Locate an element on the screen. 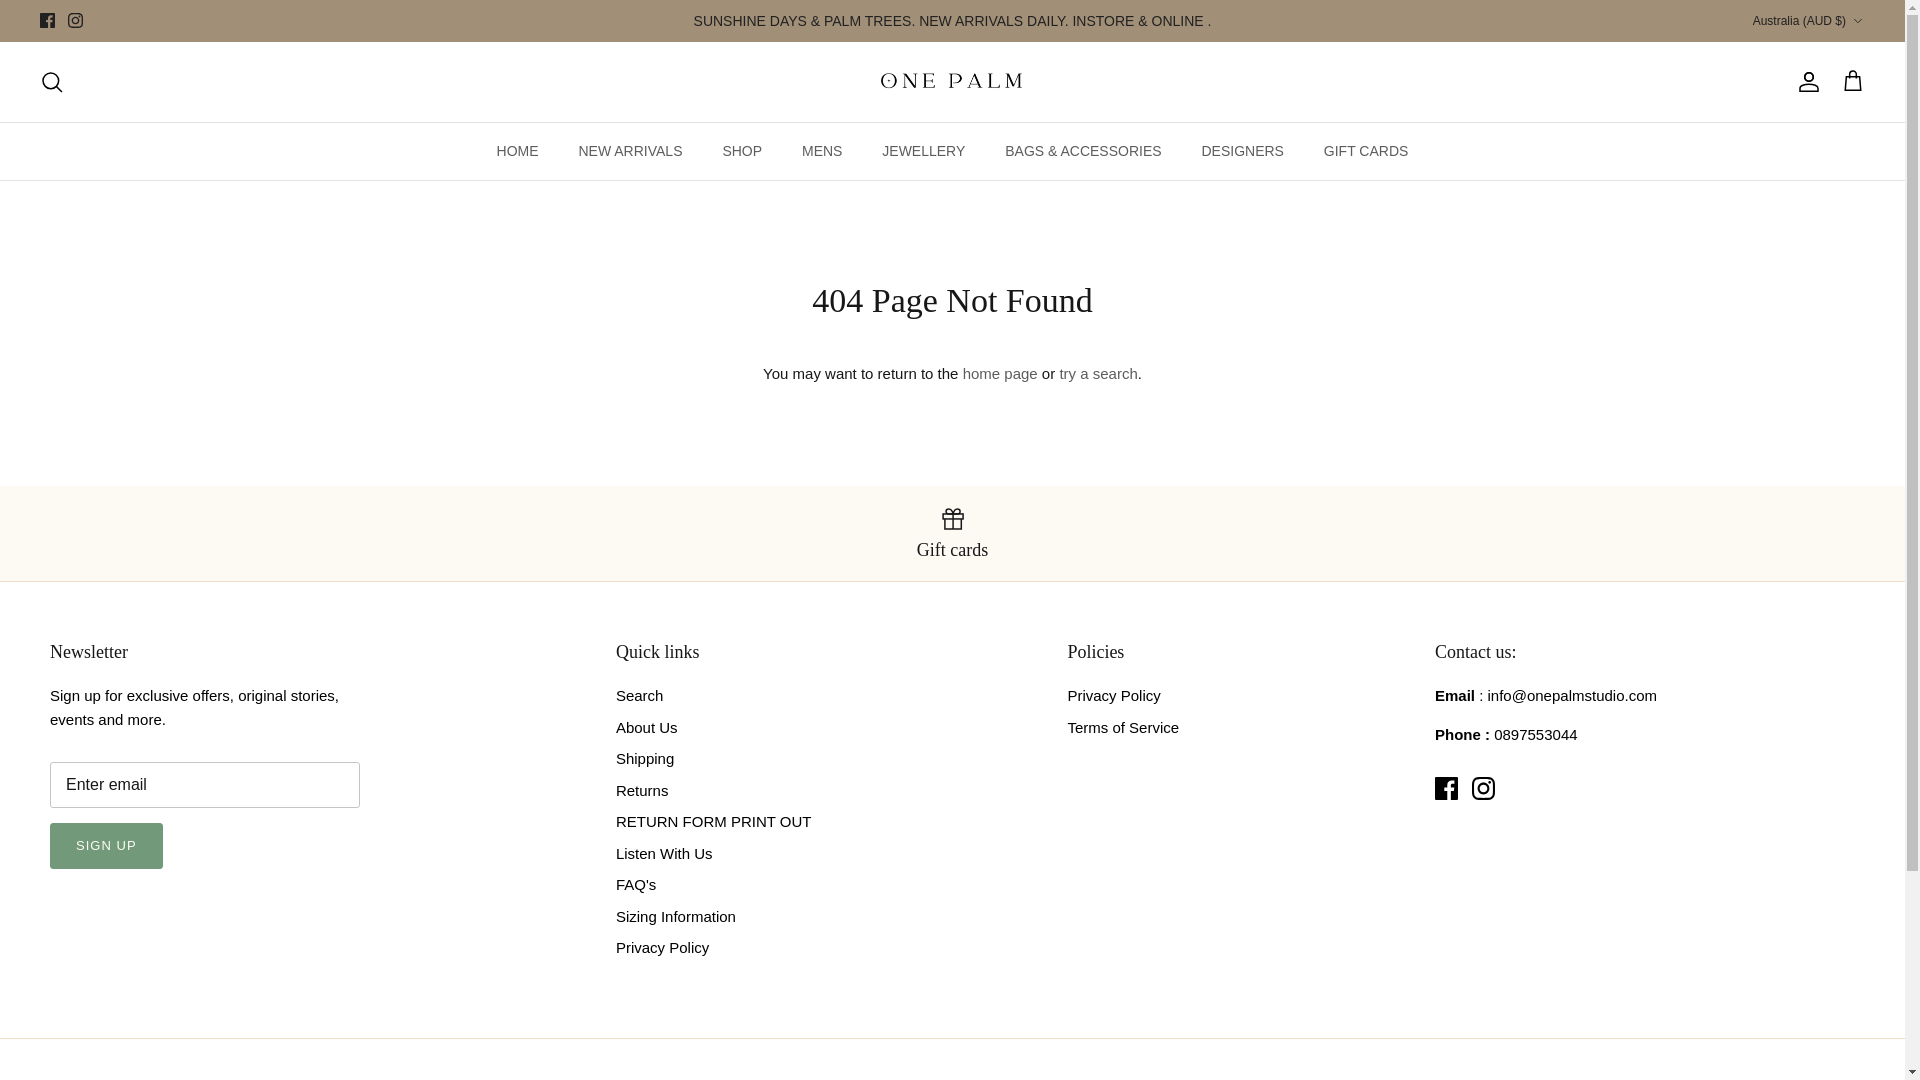 The width and height of the screenshot is (1920, 1080). Facebook is located at coordinates (1446, 788).